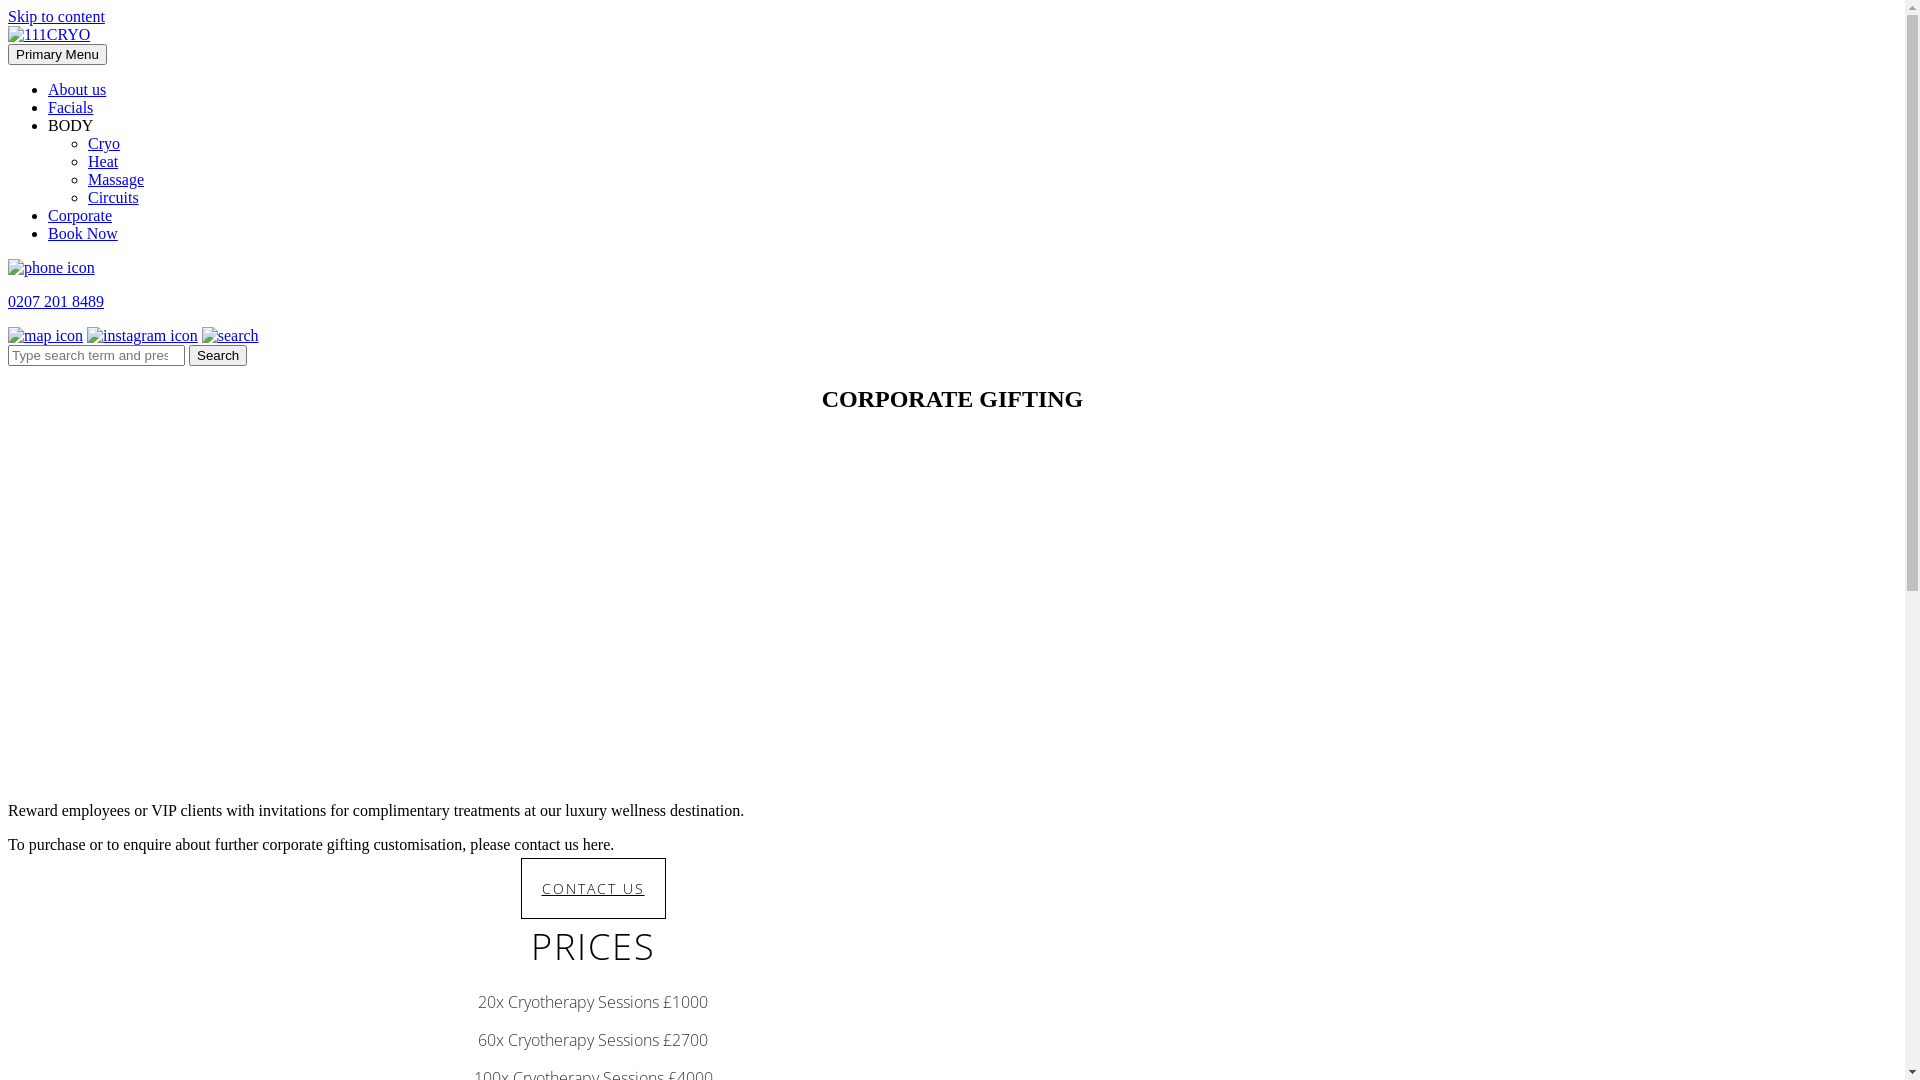 The width and height of the screenshot is (1920, 1080). What do you see at coordinates (80, 216) in the screenshot?
I see `Corporate` at bounding box center [80, 216].